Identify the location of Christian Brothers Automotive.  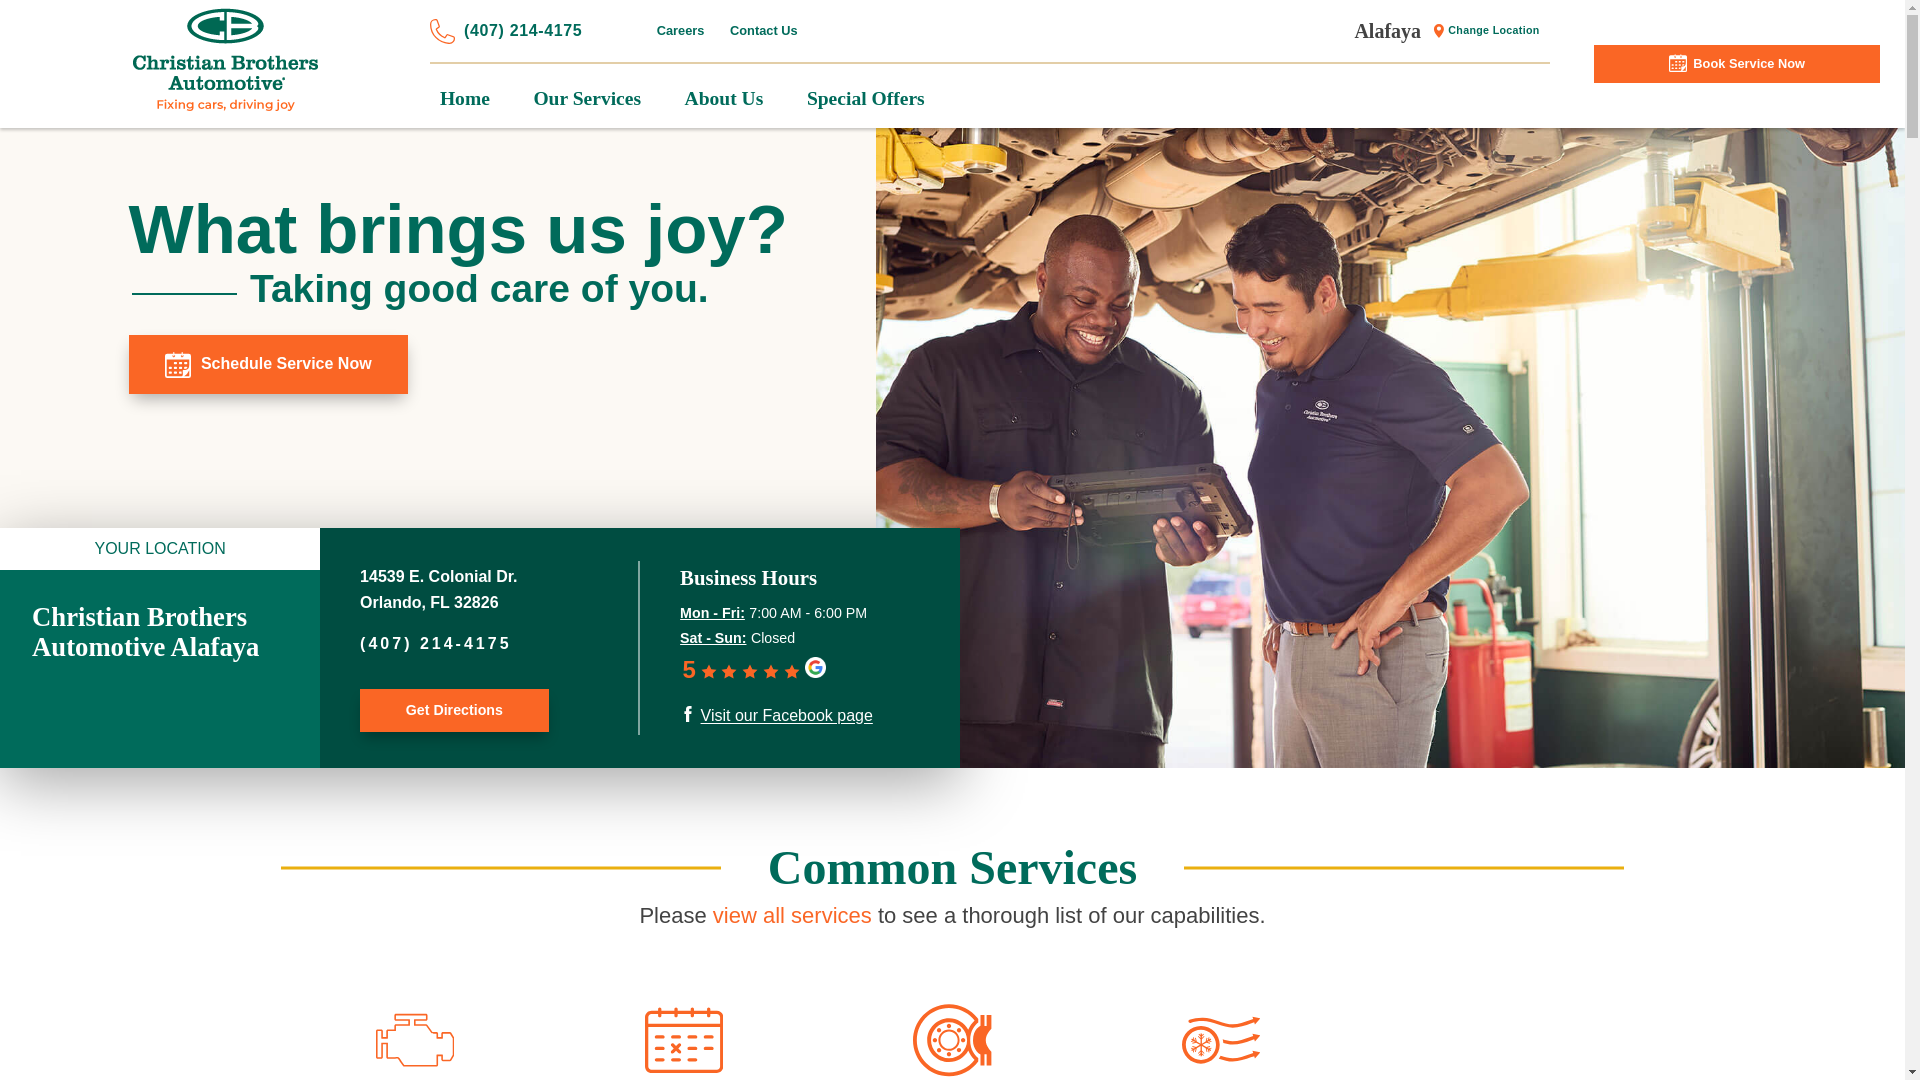
(225, 60).